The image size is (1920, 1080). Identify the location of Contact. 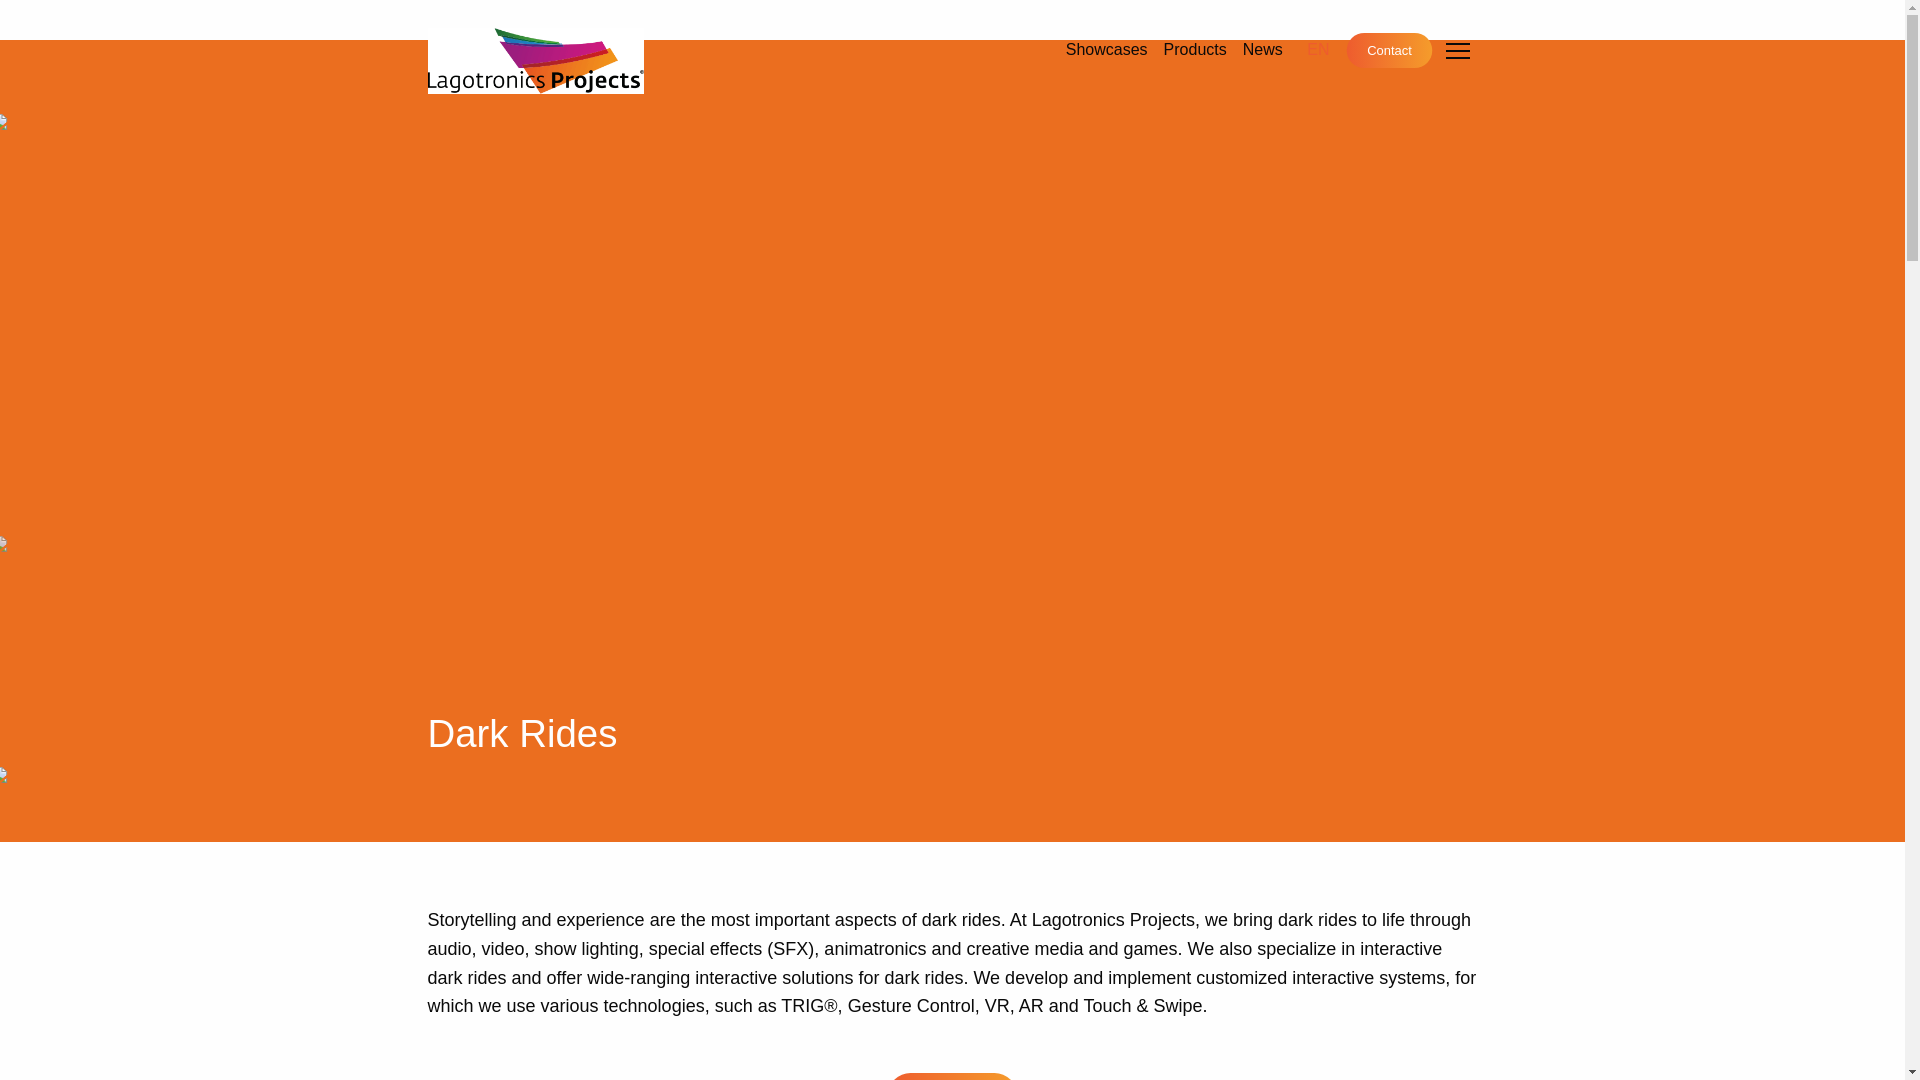
(1392, 51).